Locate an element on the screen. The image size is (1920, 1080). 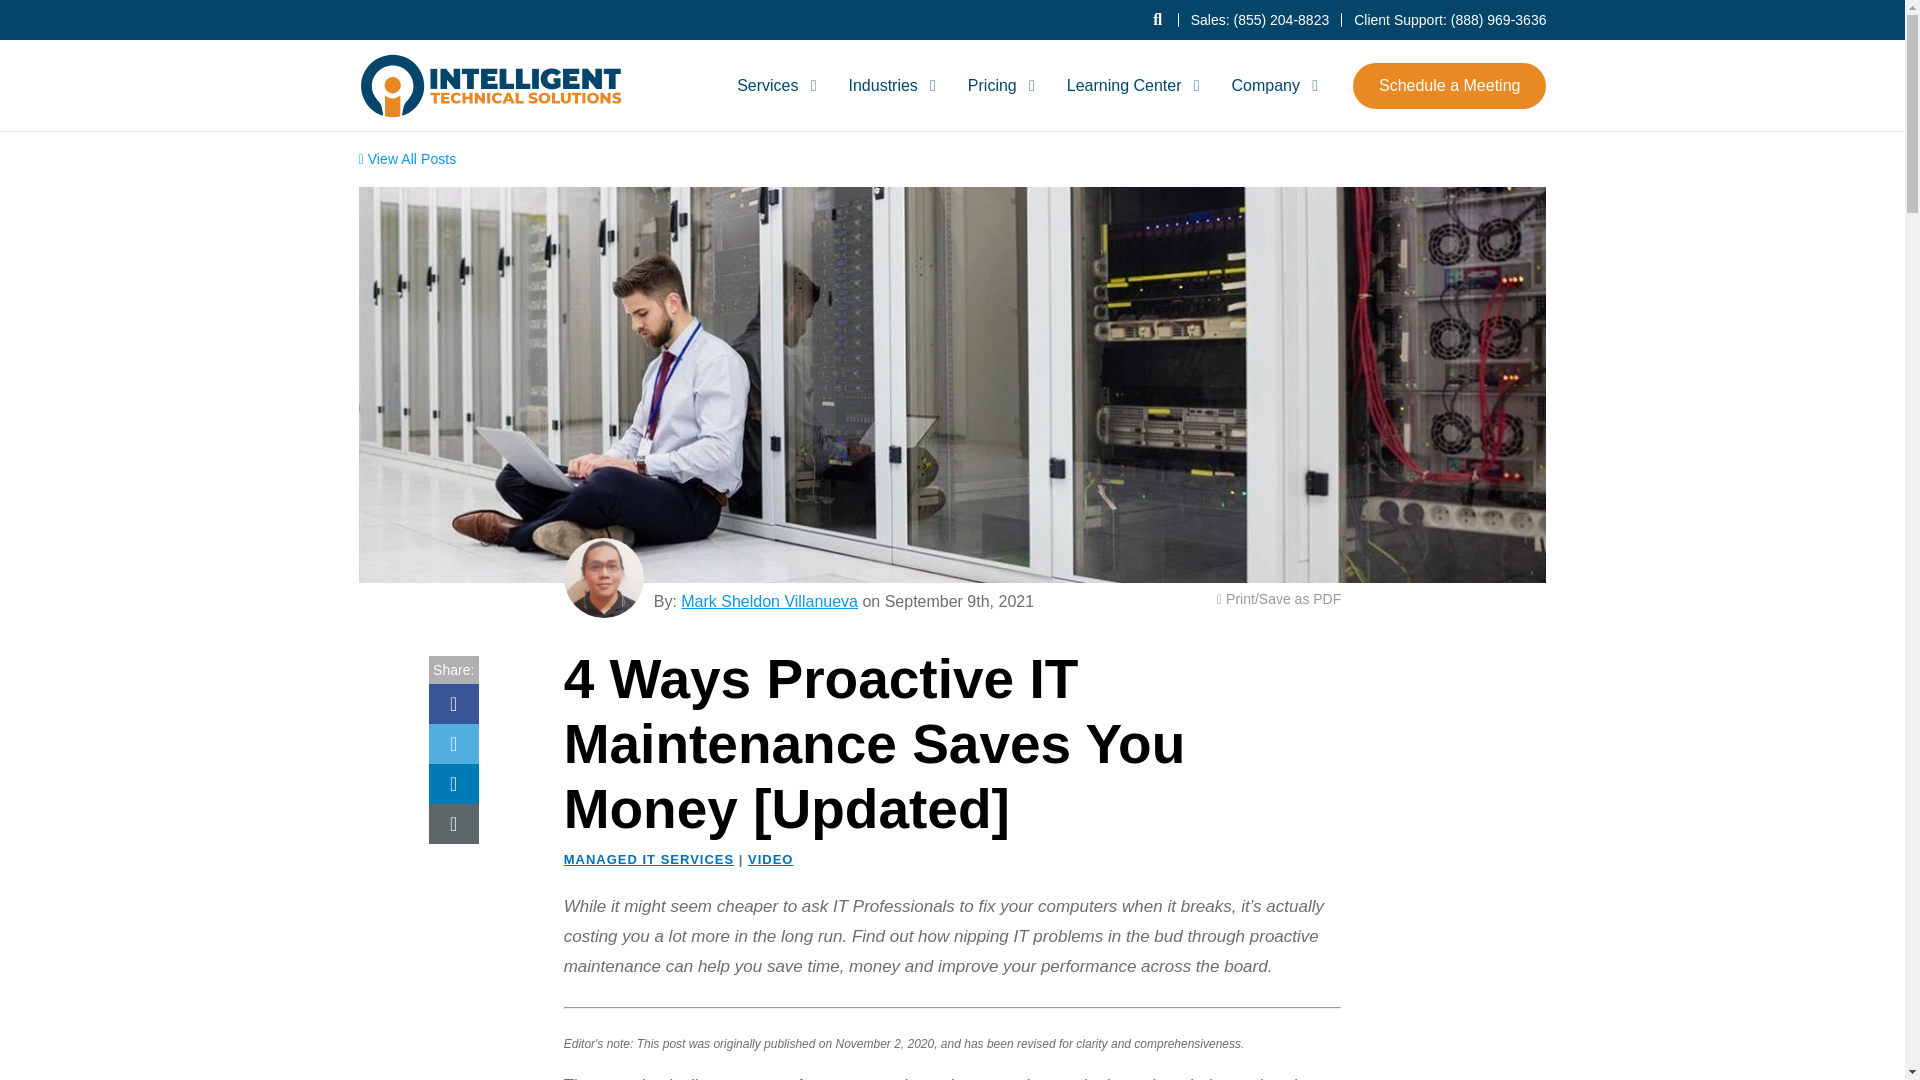
Share on Twitter is located at coordinates (453, 743).